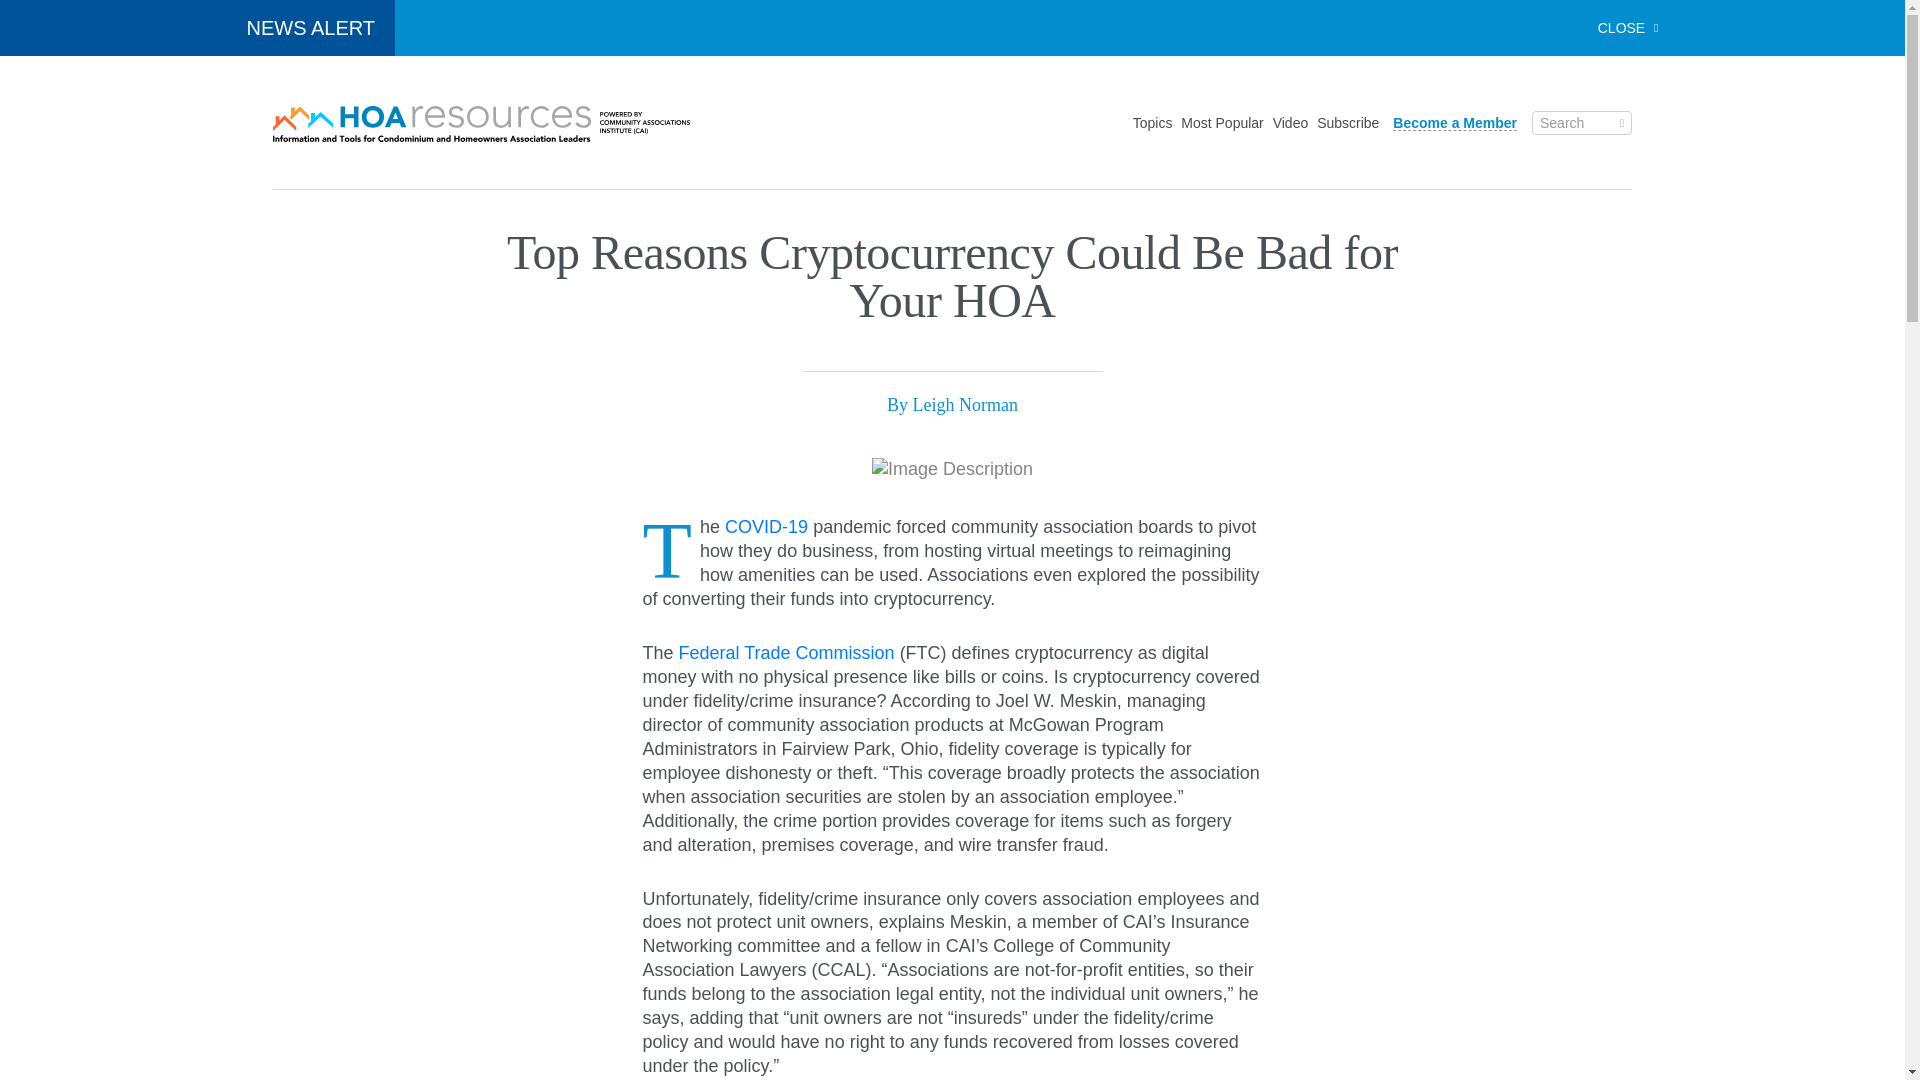 Image resolution: width=1920 pixels, height=1080 pixels. I want to click on Federal Trade Commission, so click(786, 652).